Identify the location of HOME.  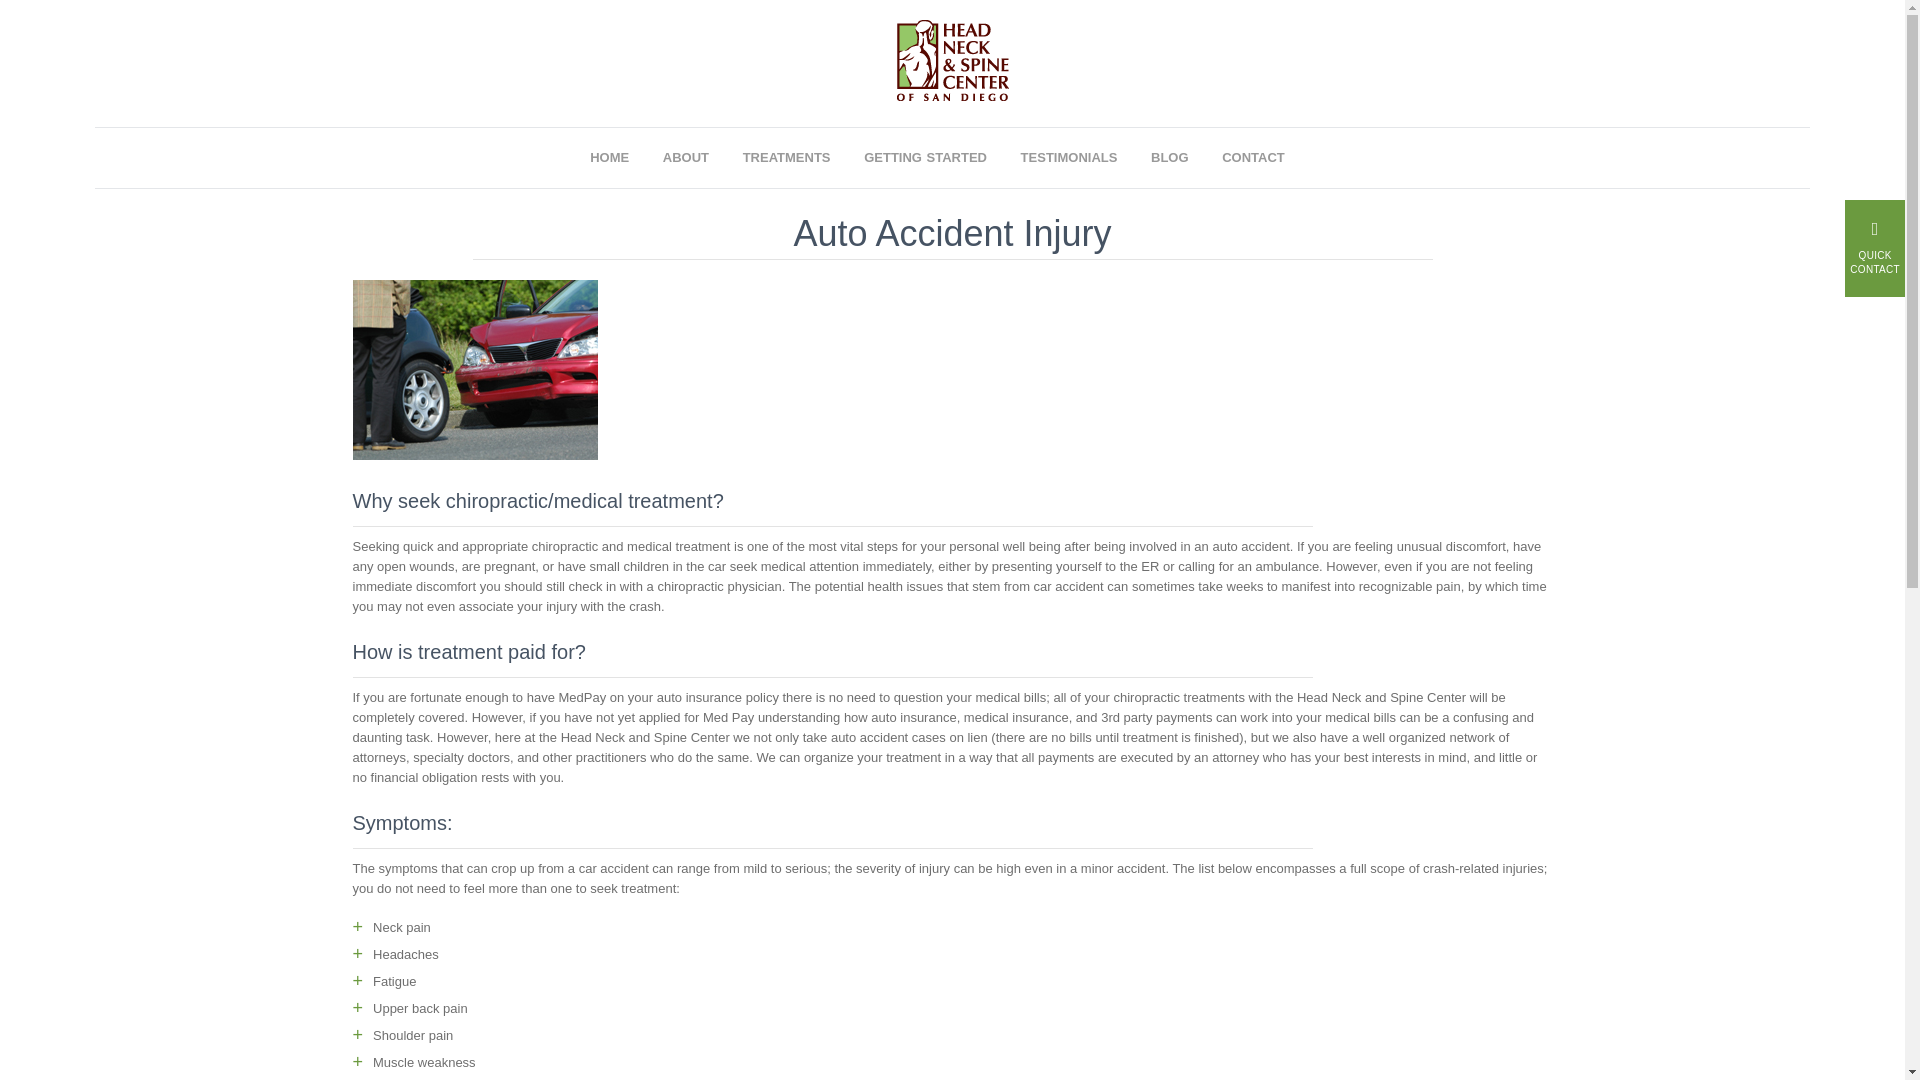
(624, 162).